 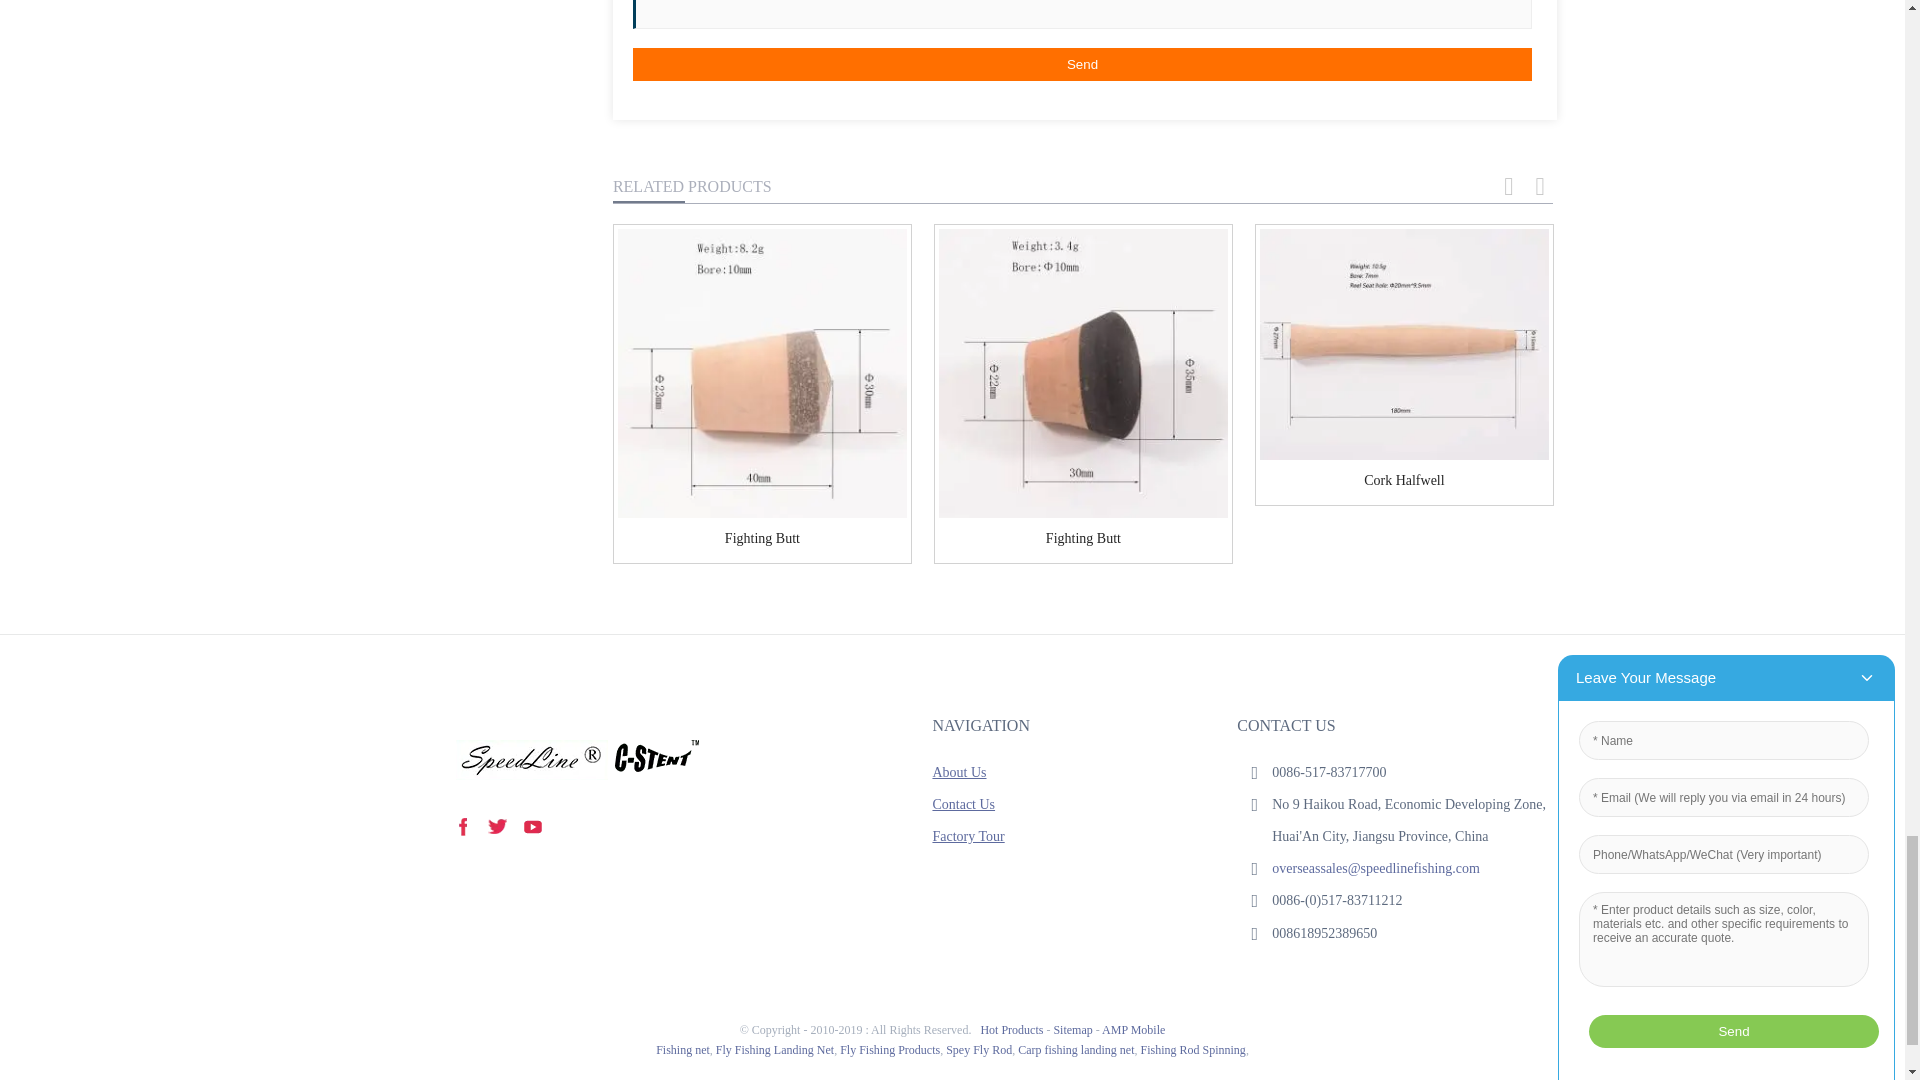 I want to click on Cork Halfwell, so click(x=1403, y=480).